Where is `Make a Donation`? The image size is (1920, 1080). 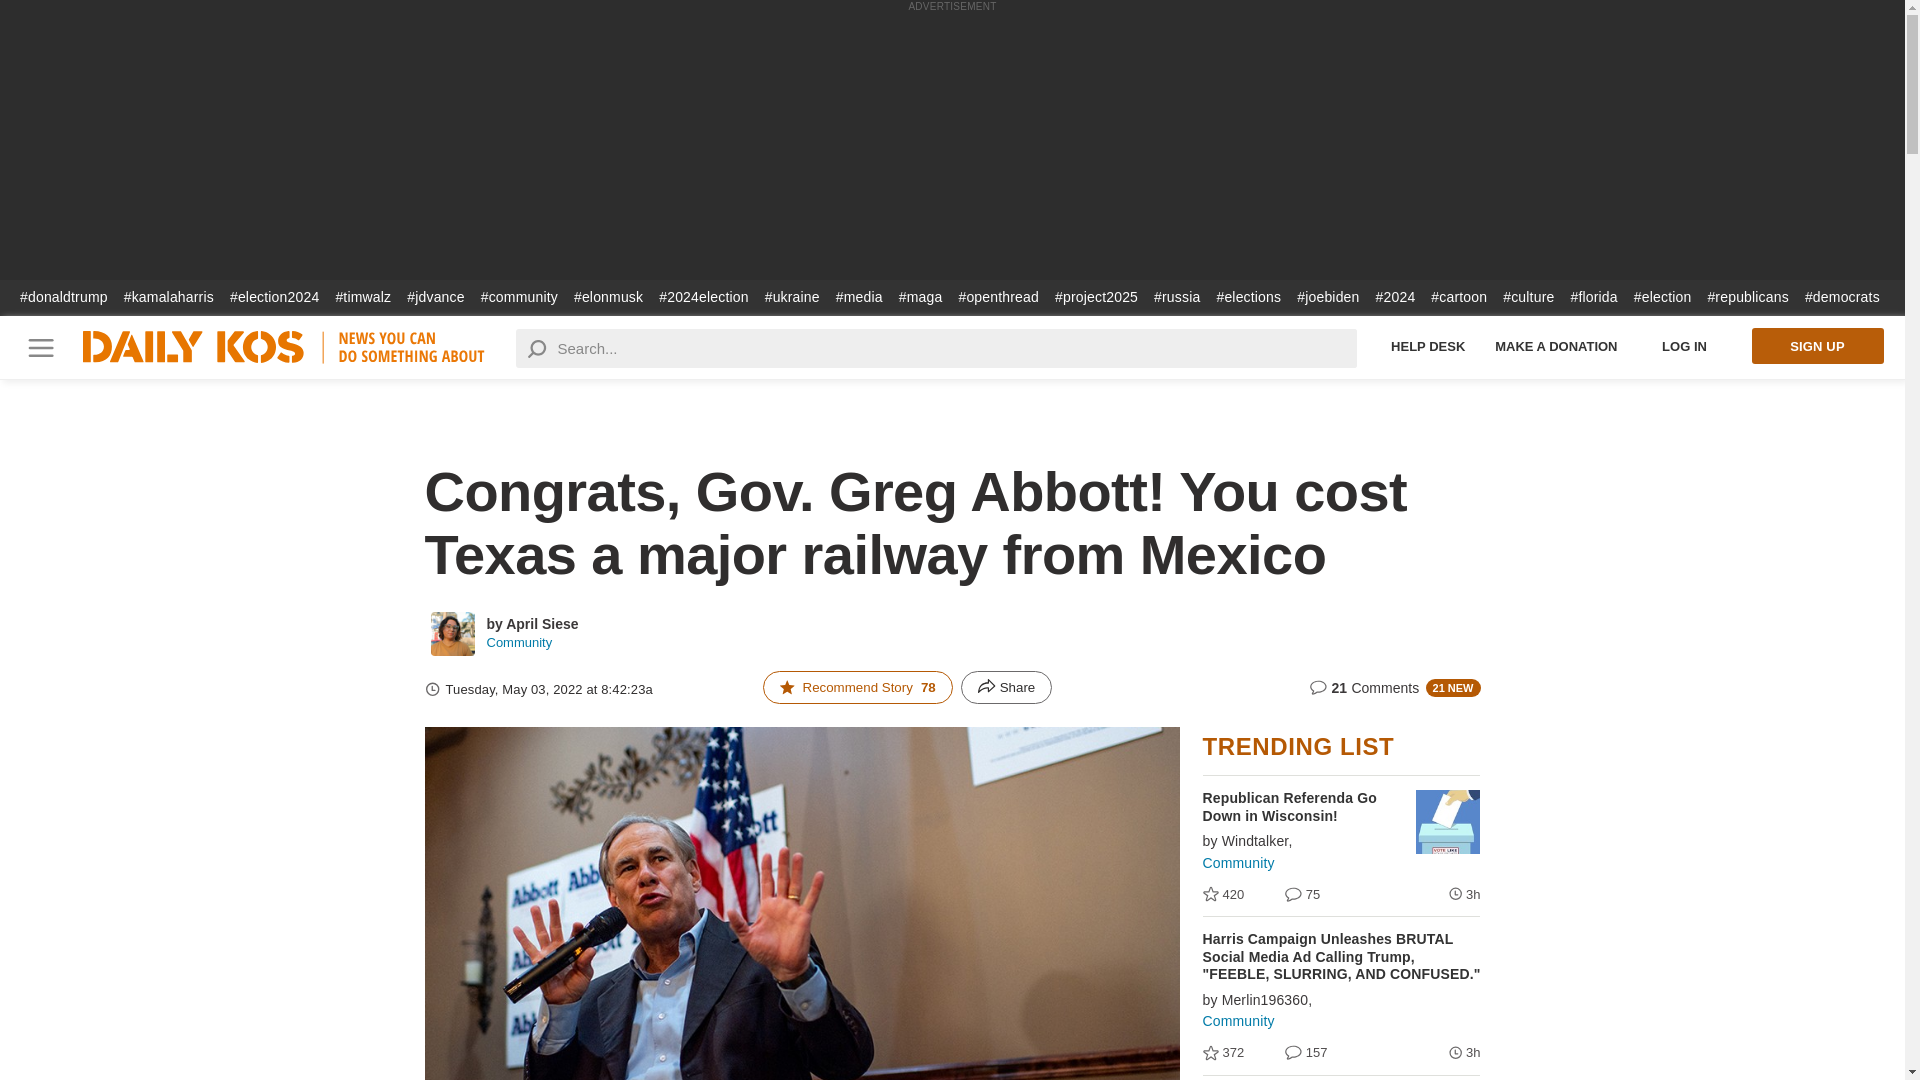 Make a Donation is located at coordinates (1556, 346).